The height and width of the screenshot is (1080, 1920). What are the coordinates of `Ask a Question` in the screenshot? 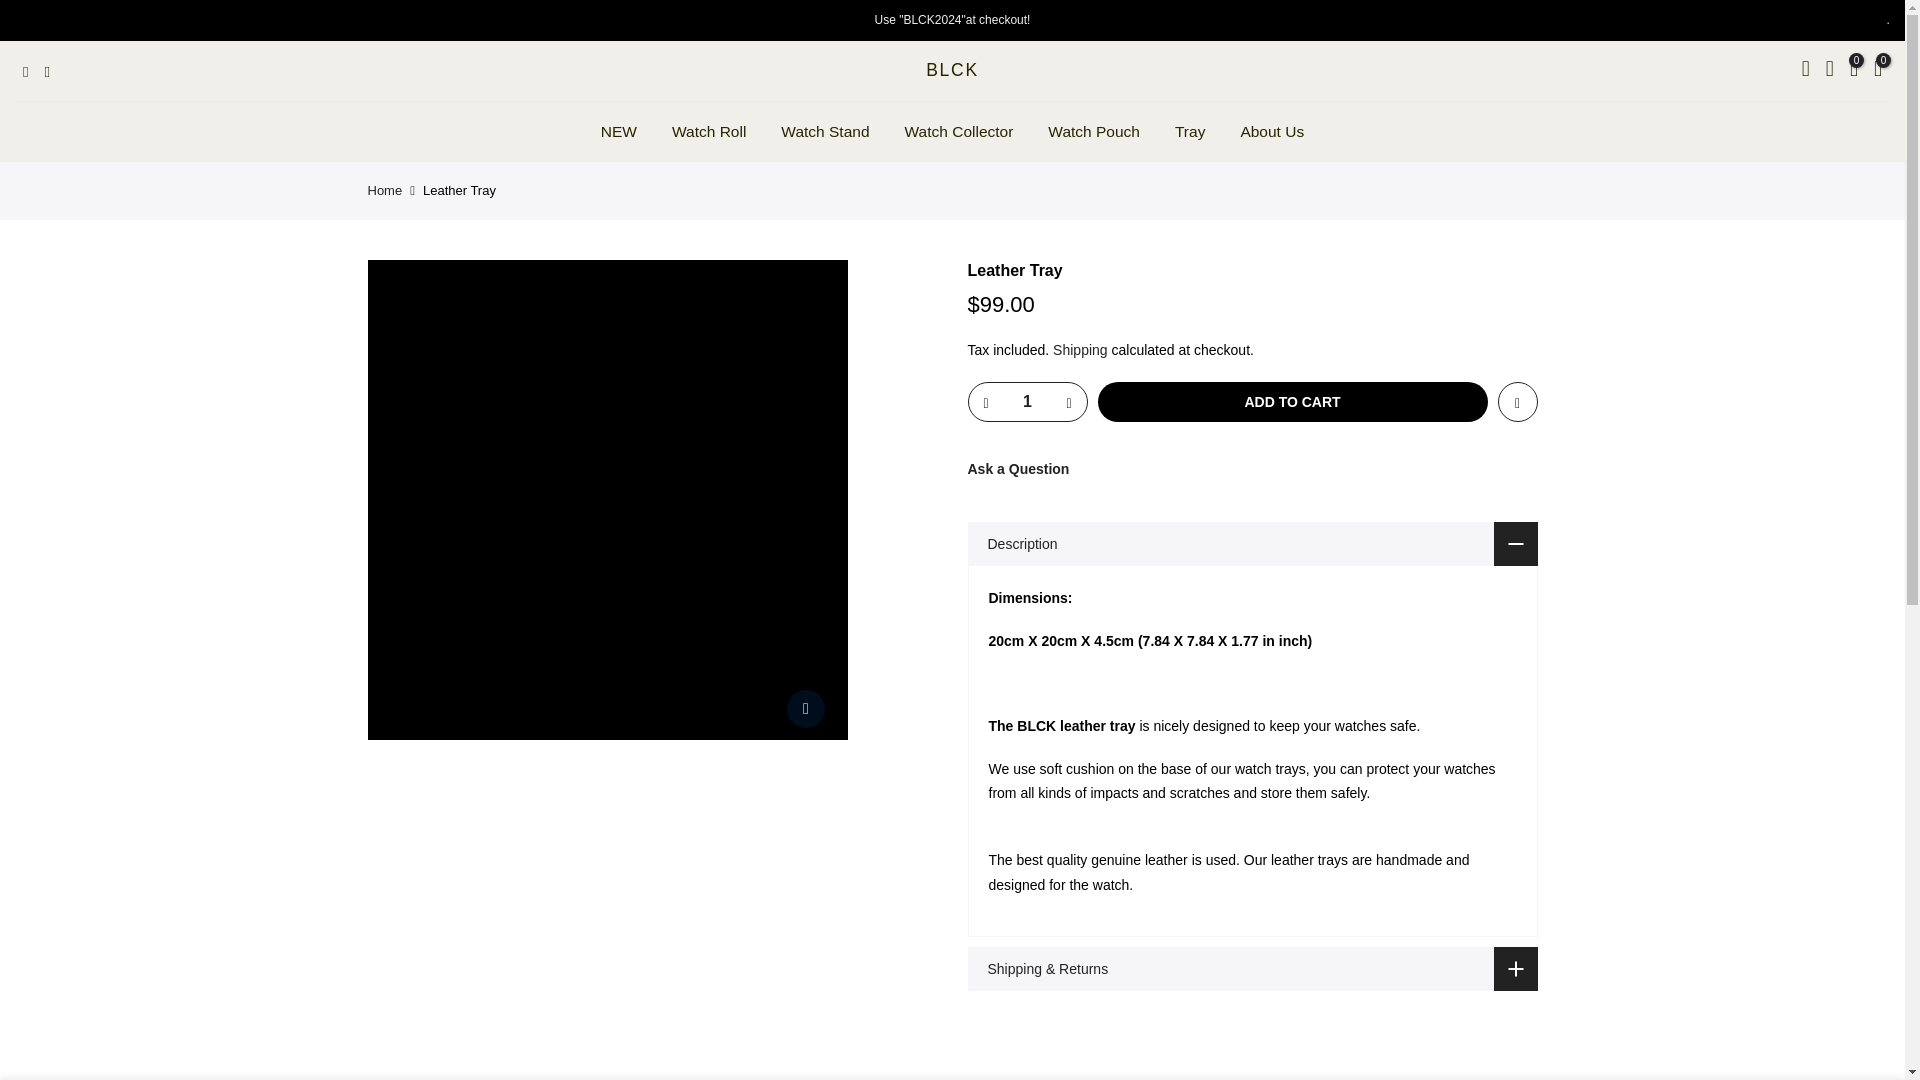 It's located at (1018, 469).